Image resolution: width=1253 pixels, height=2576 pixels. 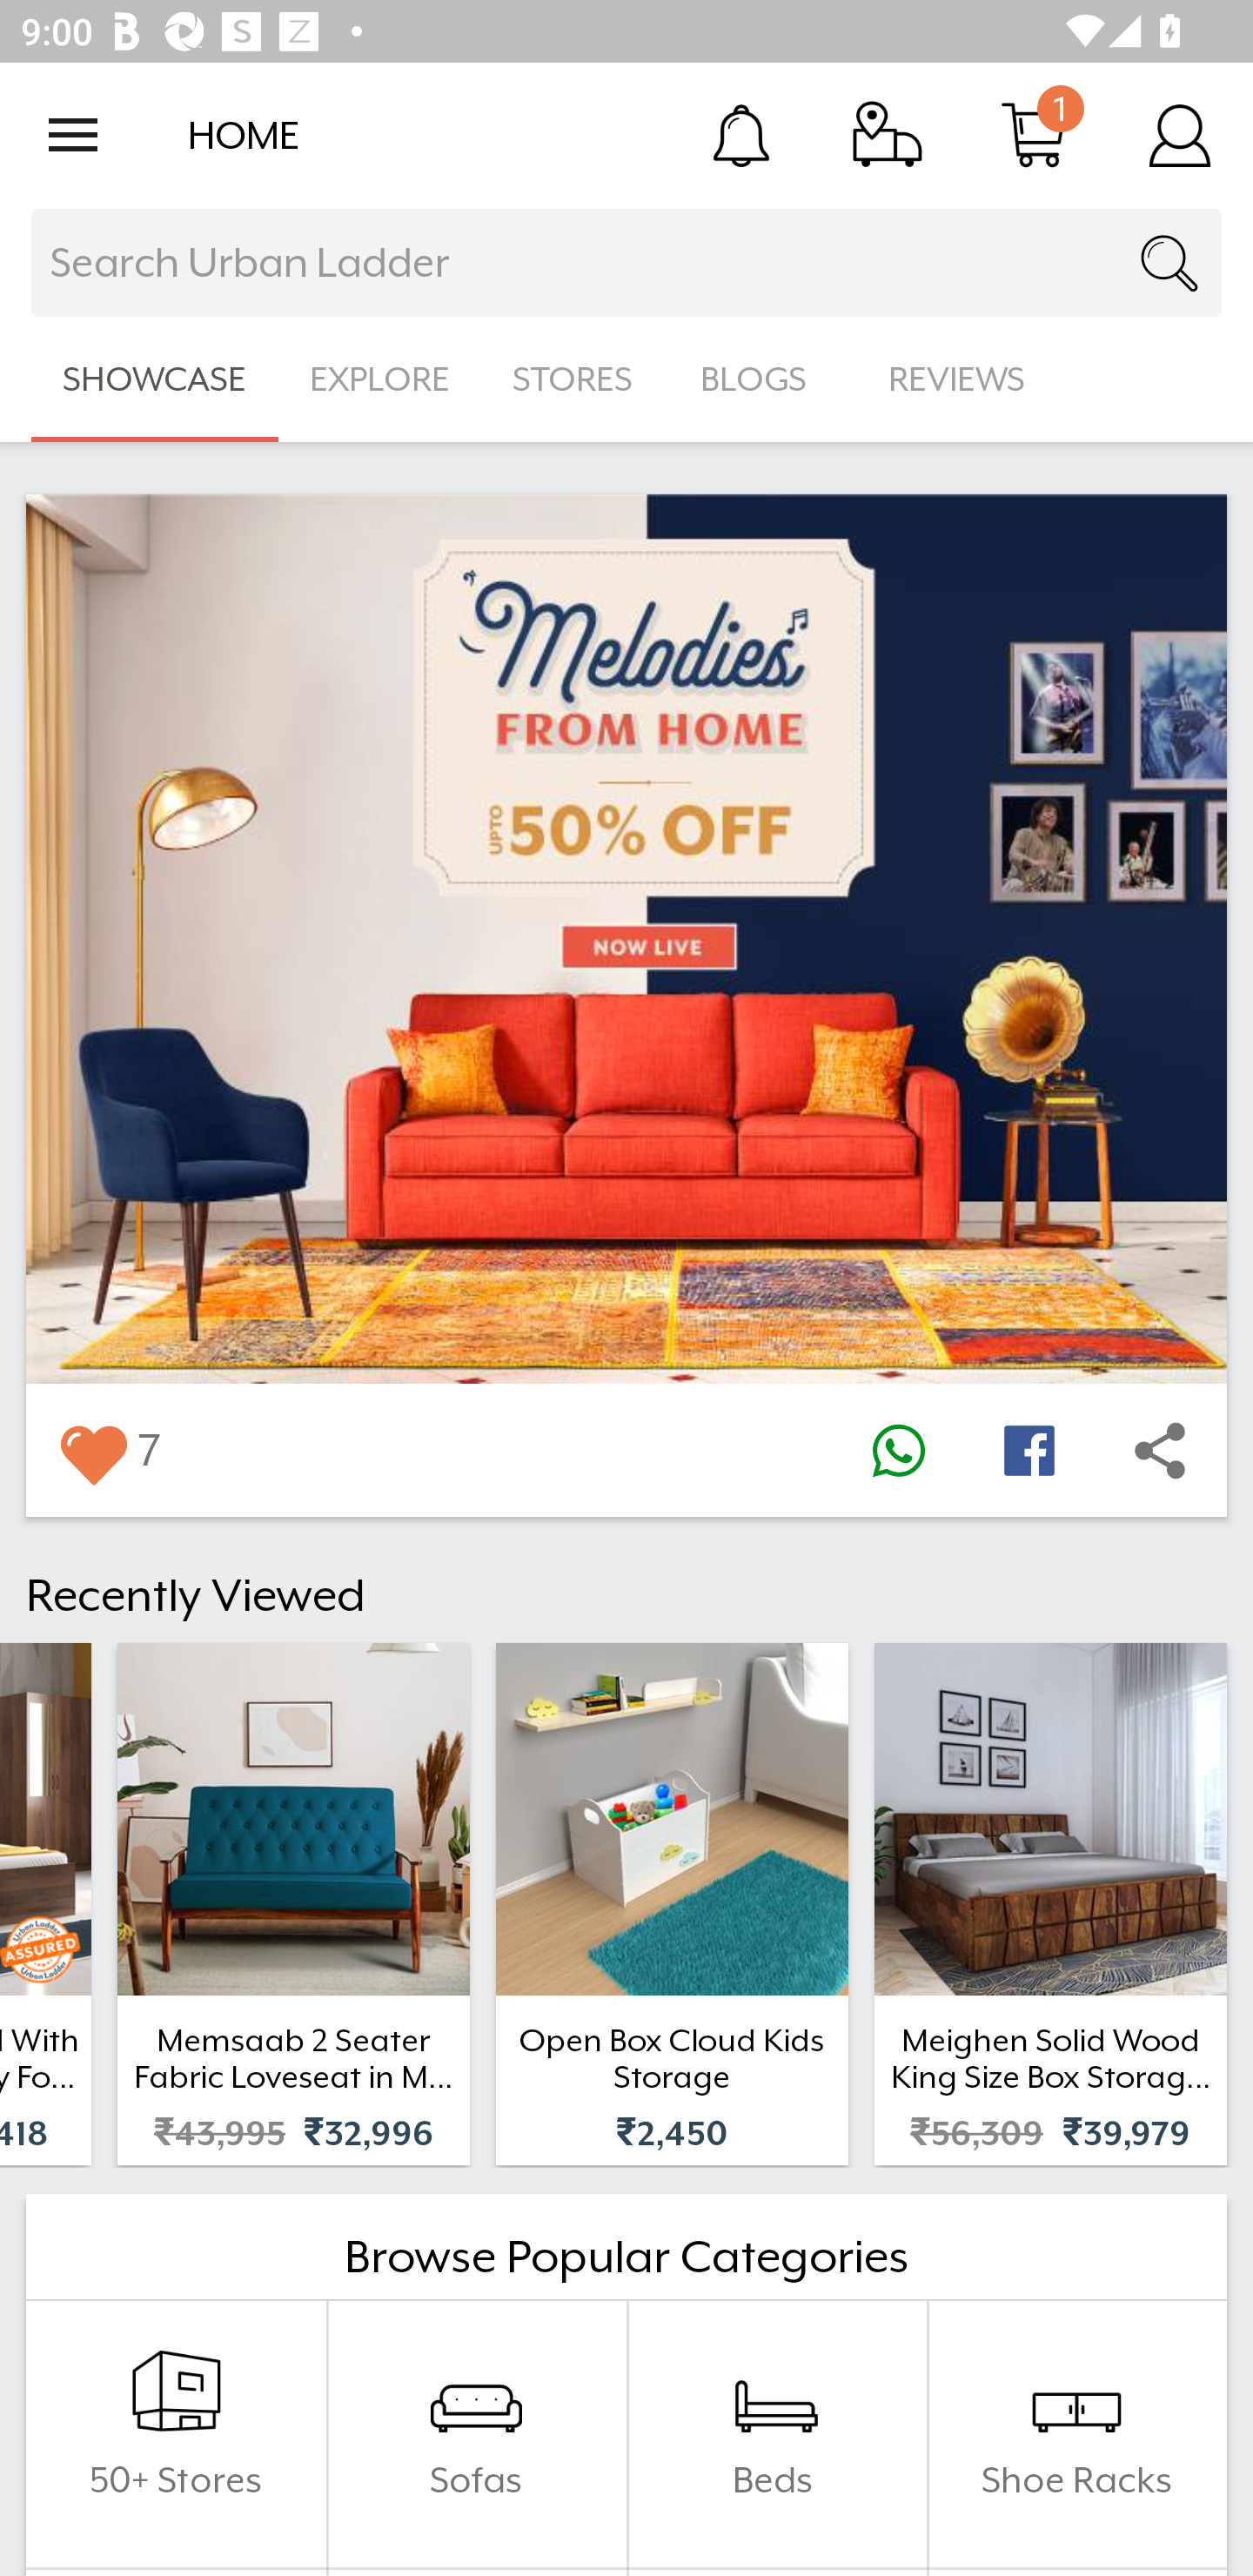 What do you see at coordinates (1029, 1450) in the screenshot?
I see `` at bounding box center [1029, 1450].